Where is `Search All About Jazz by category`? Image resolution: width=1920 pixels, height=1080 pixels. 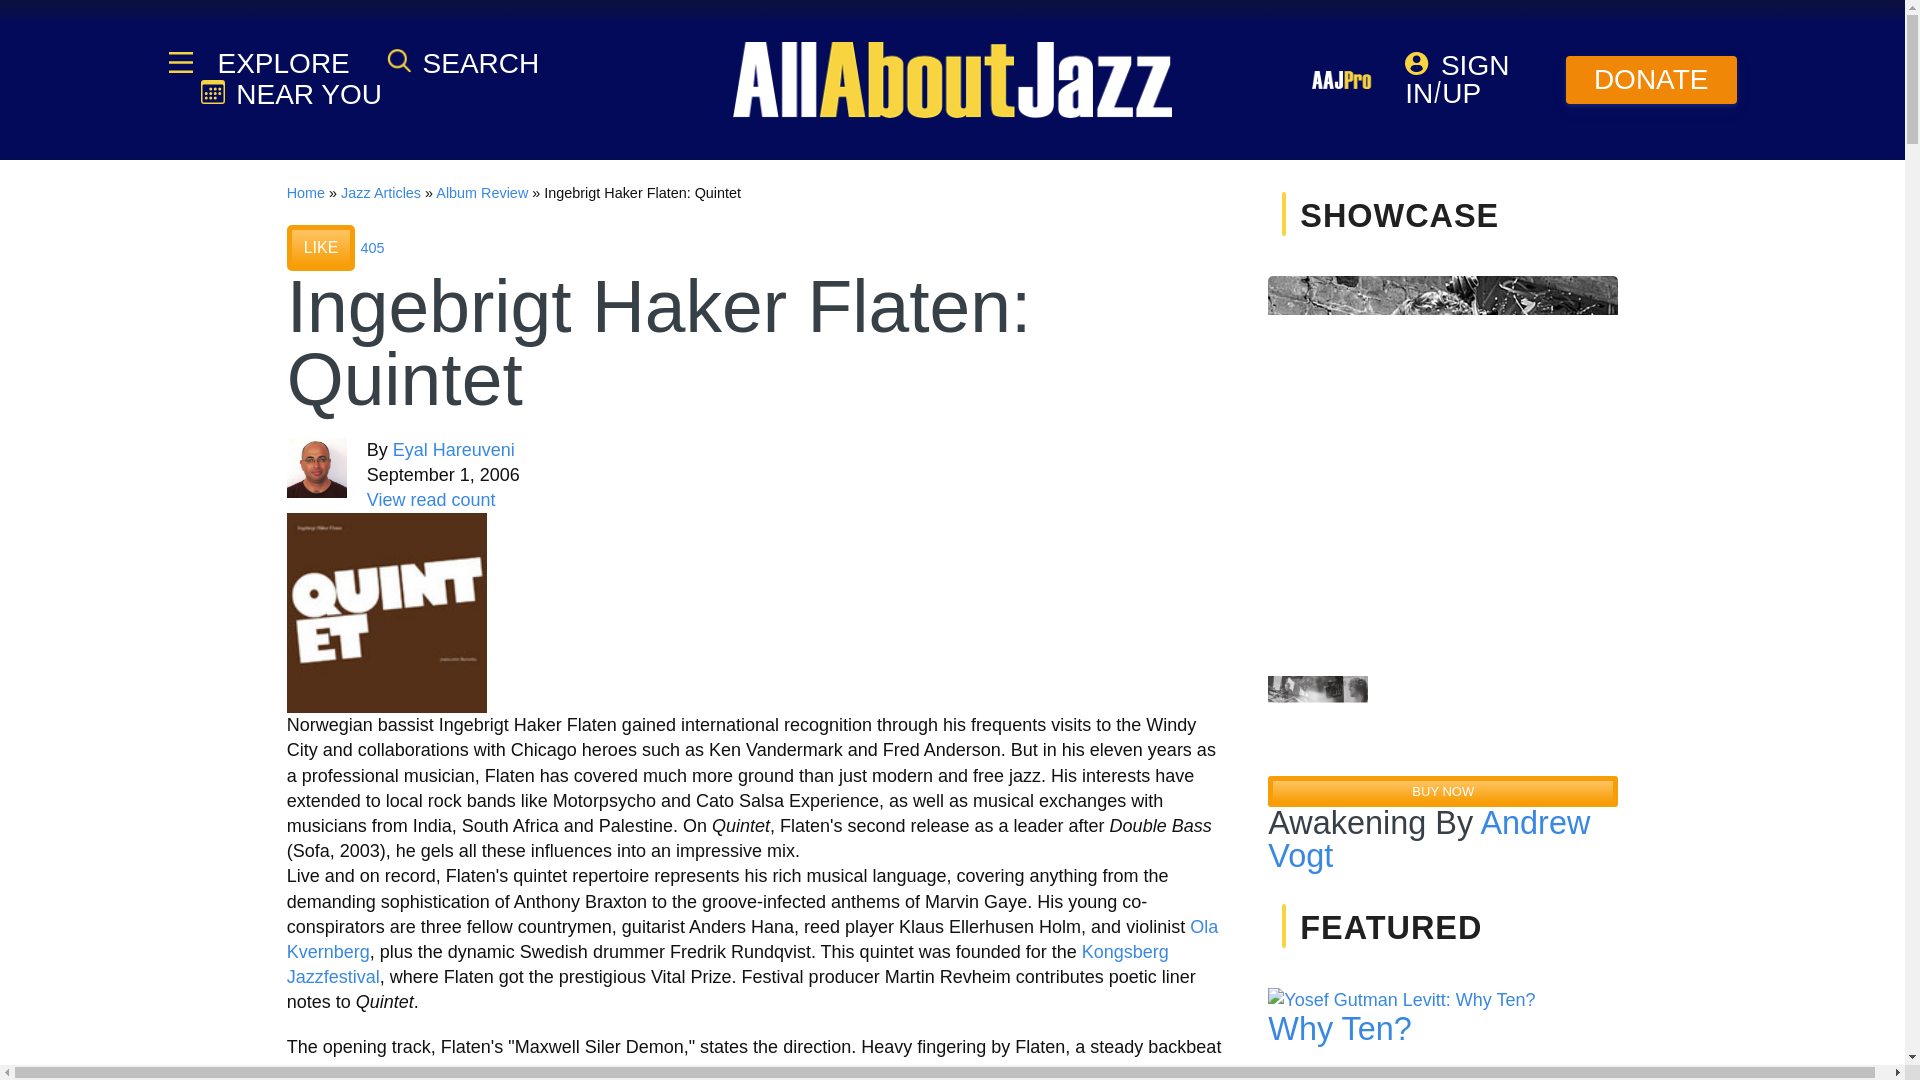 Search All About Jazz by category is located at coordinates (463, 62).